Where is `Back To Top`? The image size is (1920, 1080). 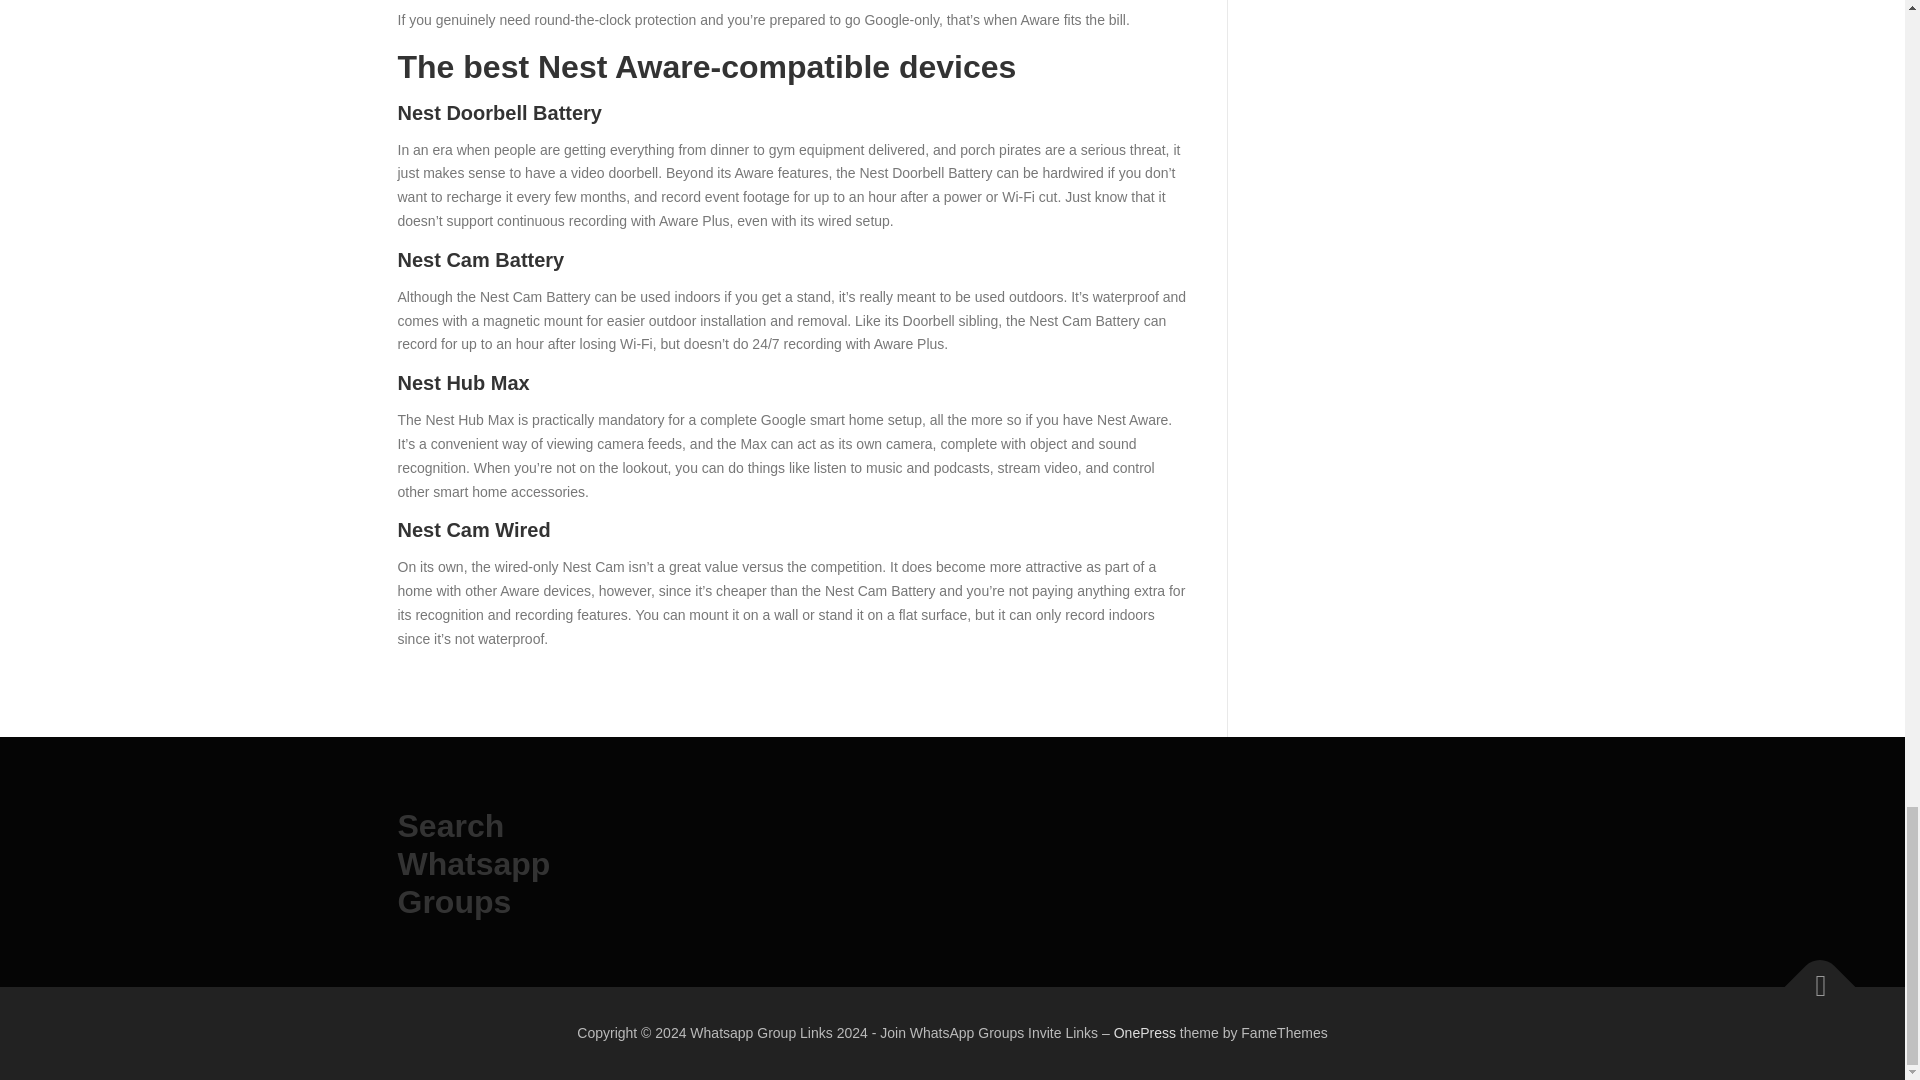 Back To Top is located at coordinates (1810, 976).